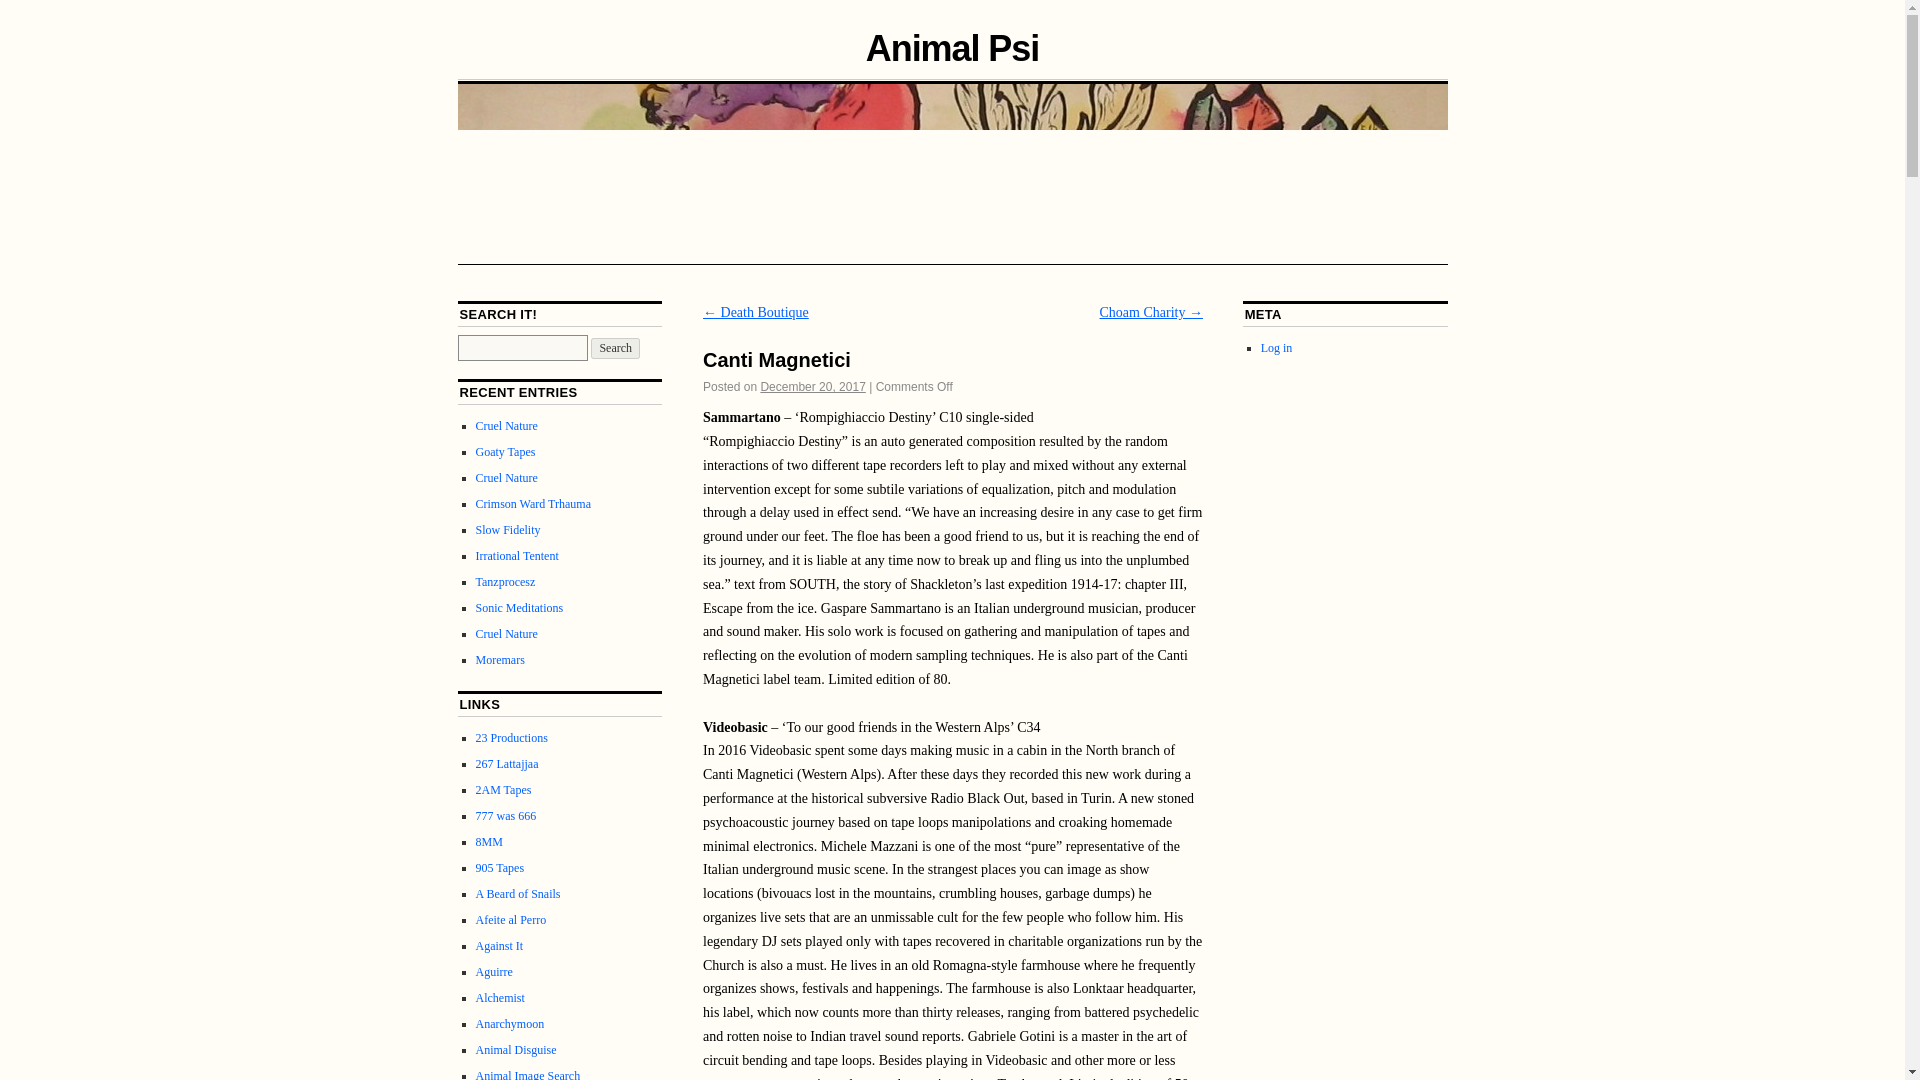  Describe the element at coordinates (812, 387) in the screenshot. I see `December 20, 2017` at that location.